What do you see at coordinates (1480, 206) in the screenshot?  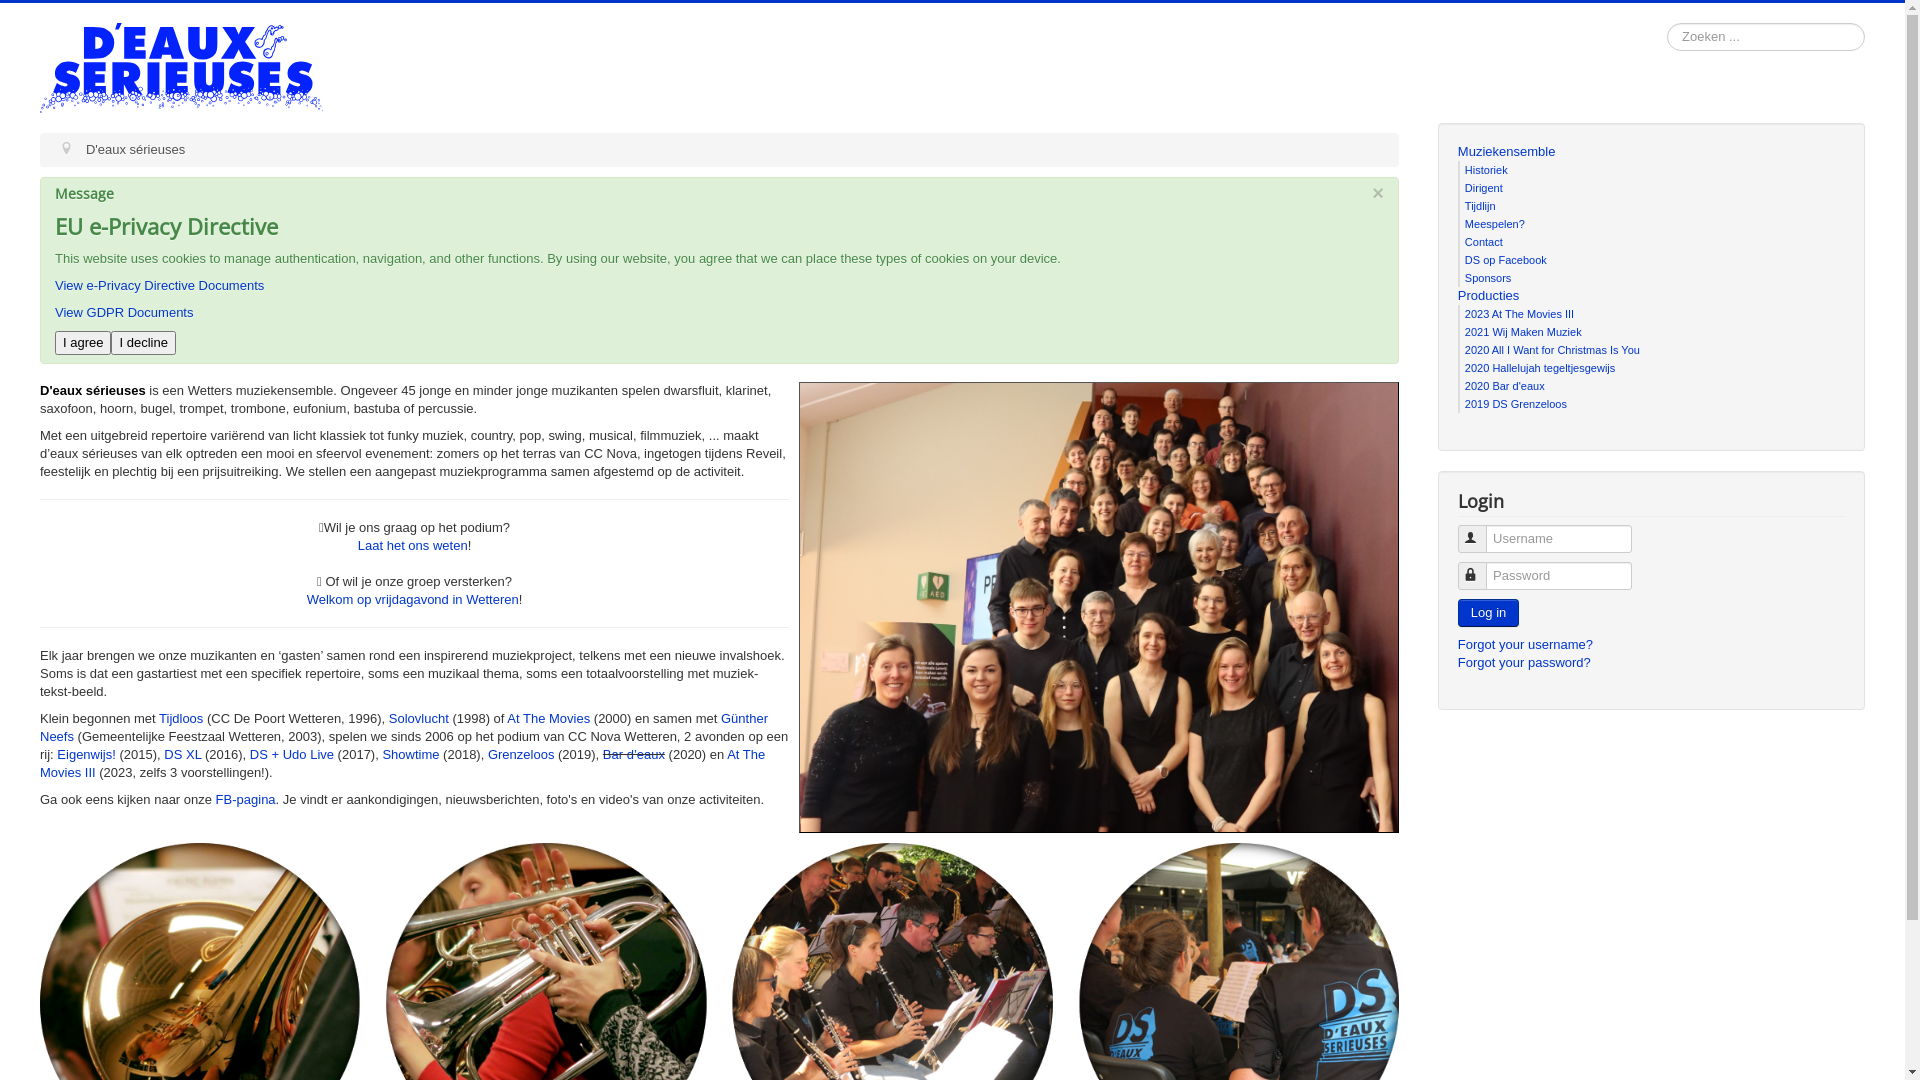 I see `Tijdlijn` at bounding box center [1480, 206].